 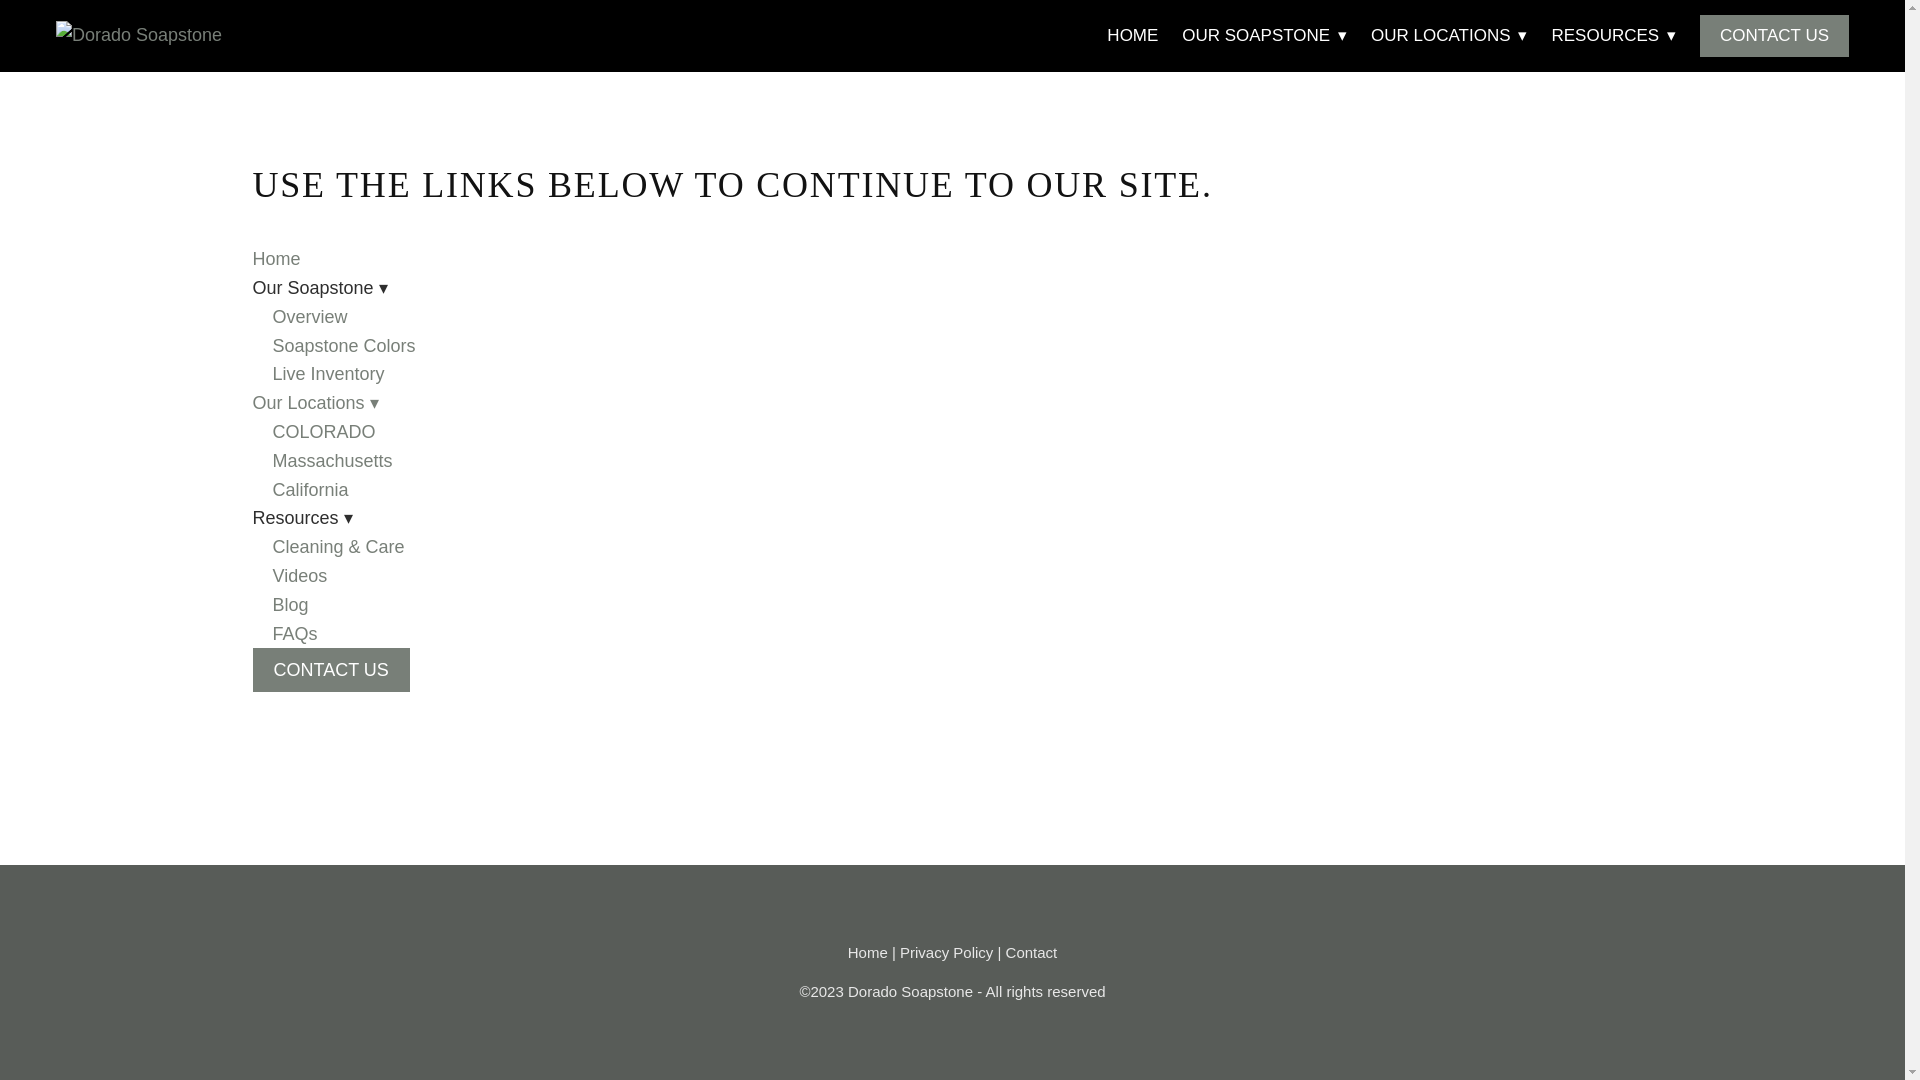 I want to click on COLORADO, so click(x=323, y=432).